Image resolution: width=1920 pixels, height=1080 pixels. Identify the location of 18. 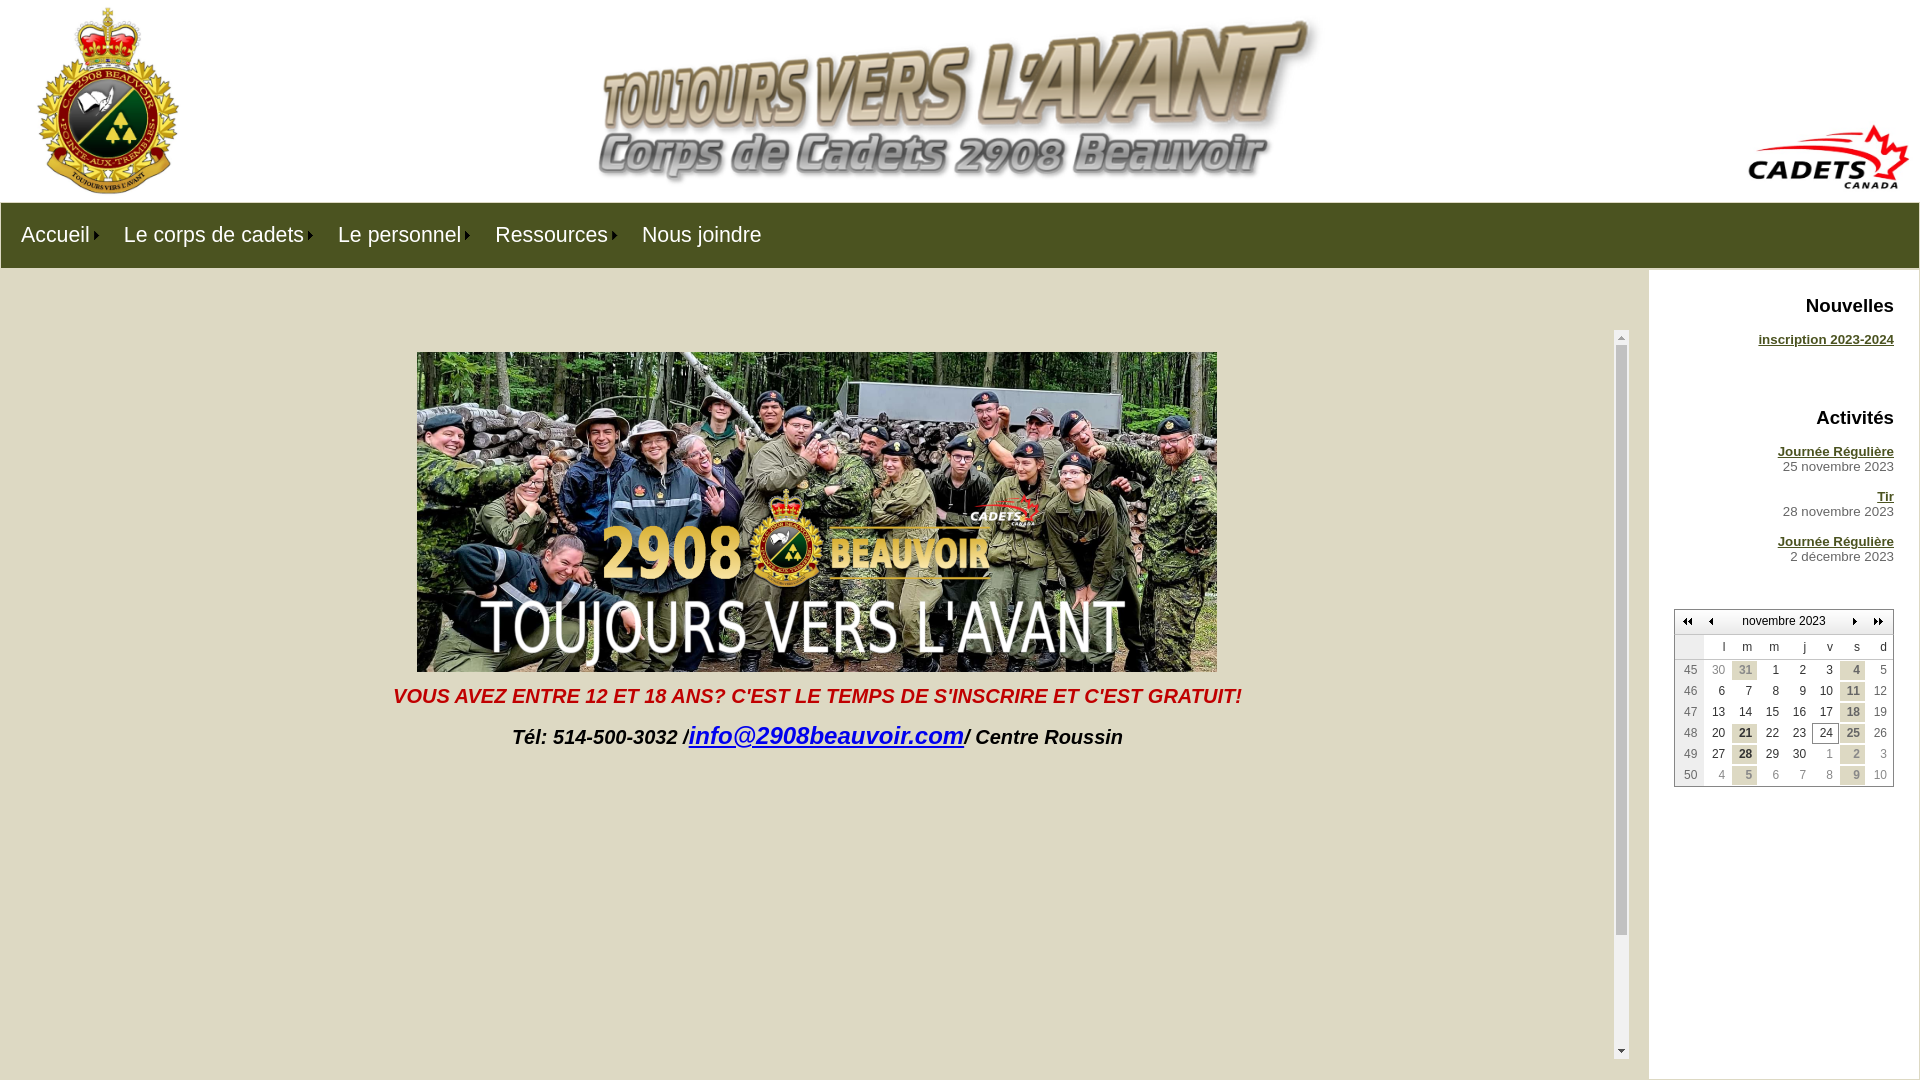
(1852, 712).